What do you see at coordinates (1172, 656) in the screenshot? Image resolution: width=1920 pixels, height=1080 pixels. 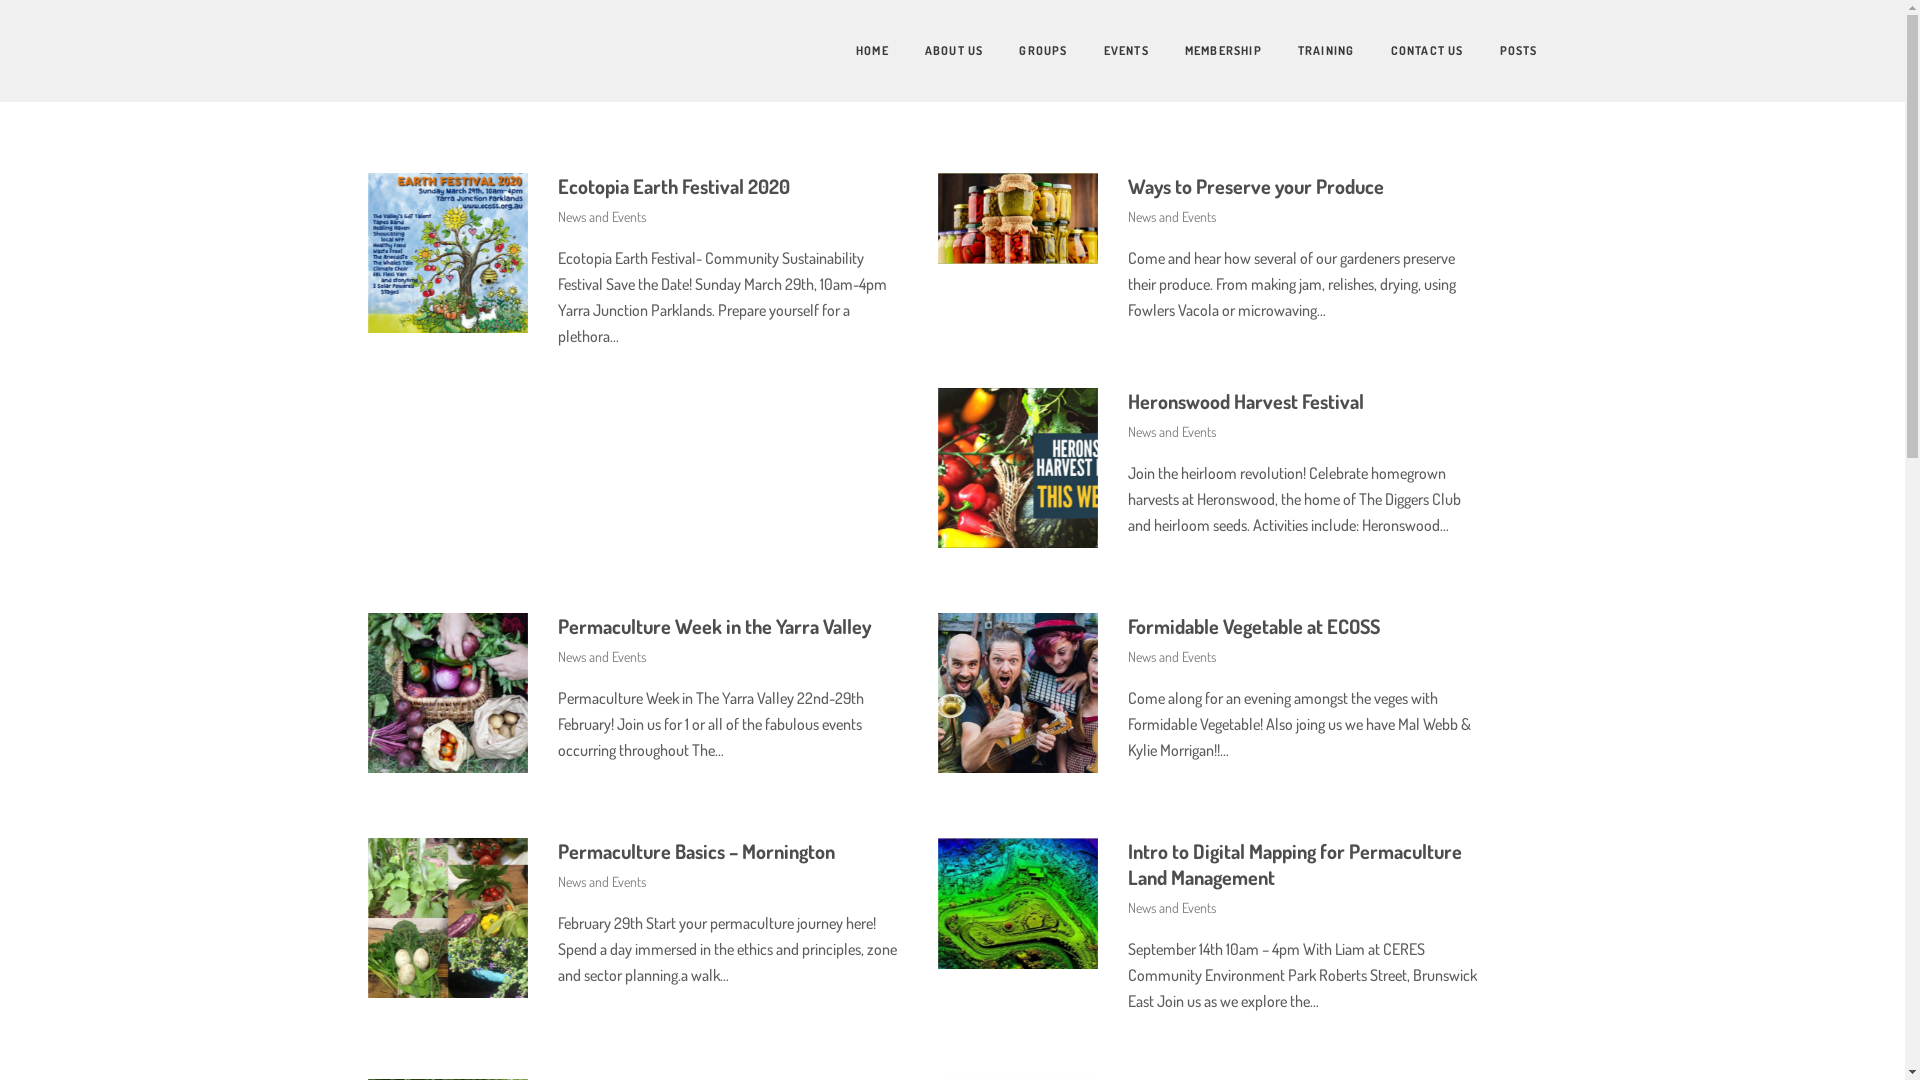 I see `News and Events` at bounding box center [1172, 656].